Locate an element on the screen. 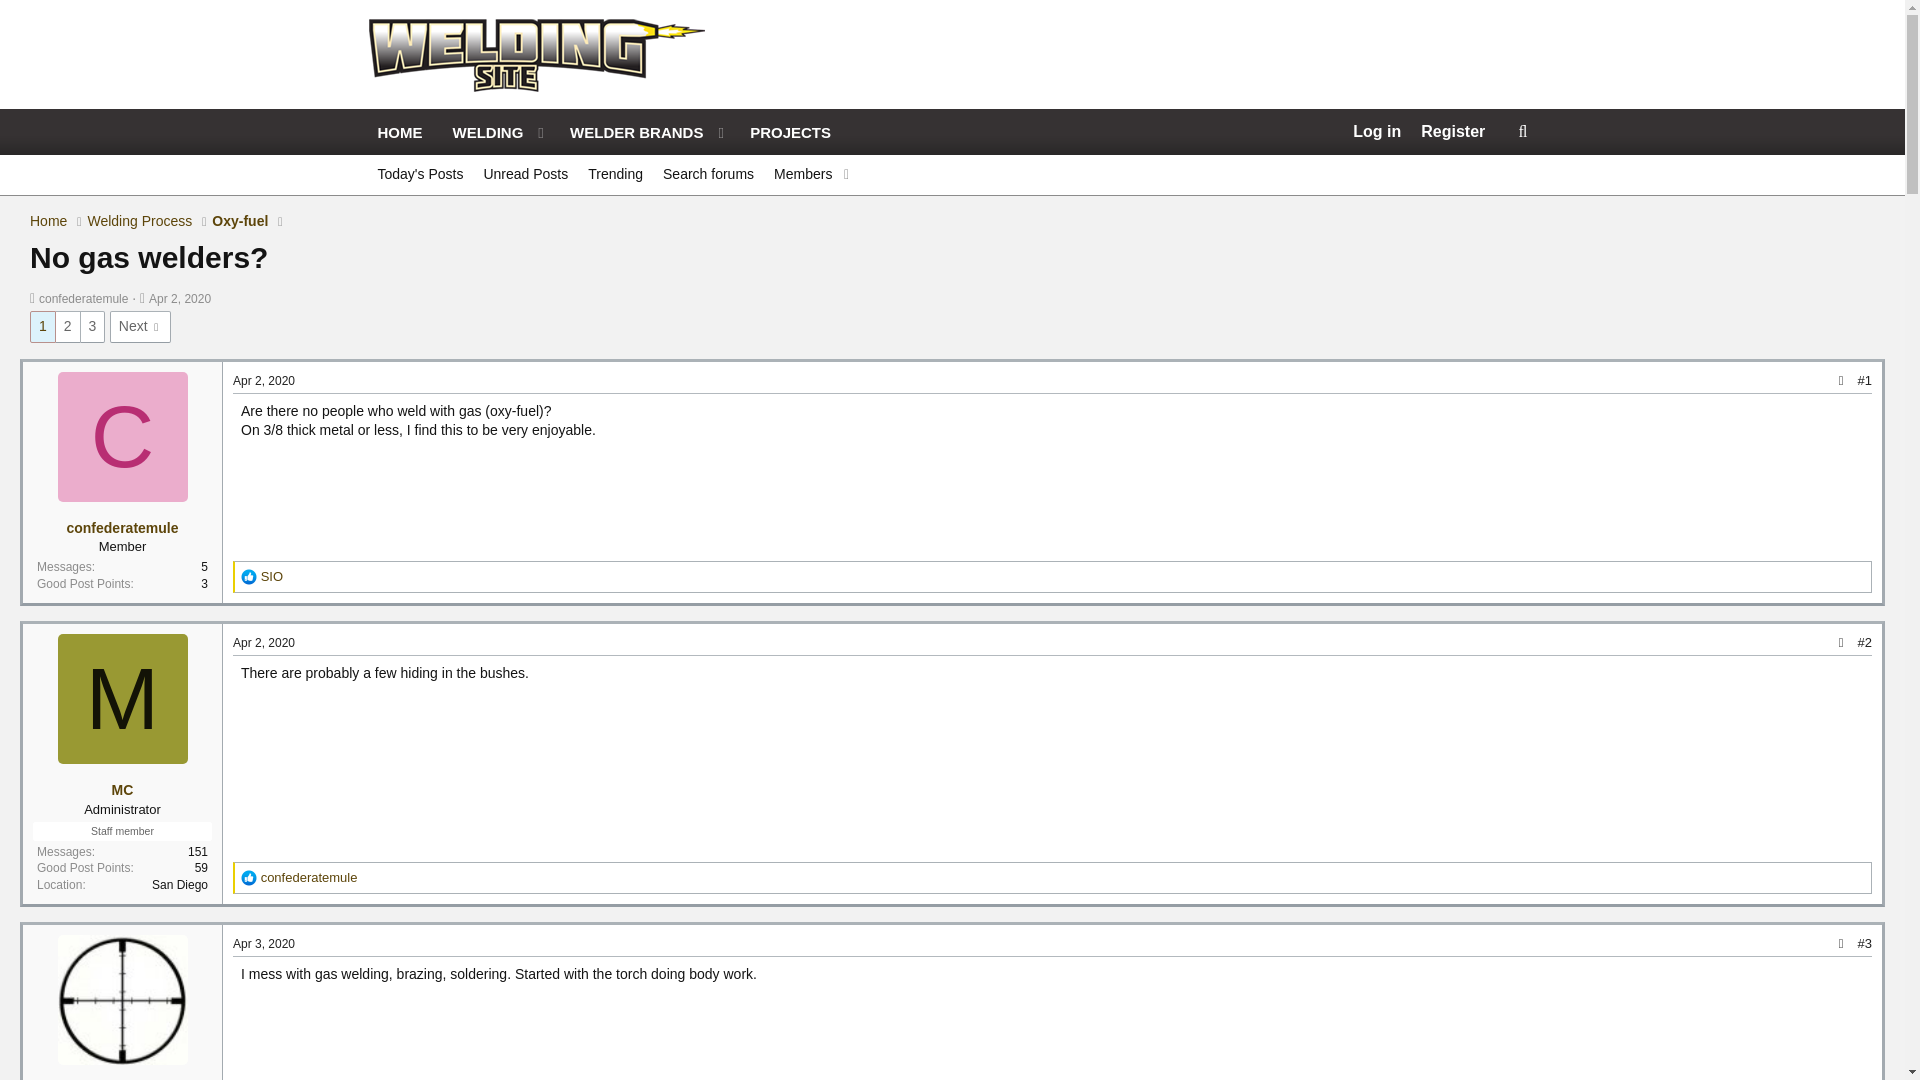  Apr 2, 2020 at 5:59 PM is located at coordinates (604, 154).